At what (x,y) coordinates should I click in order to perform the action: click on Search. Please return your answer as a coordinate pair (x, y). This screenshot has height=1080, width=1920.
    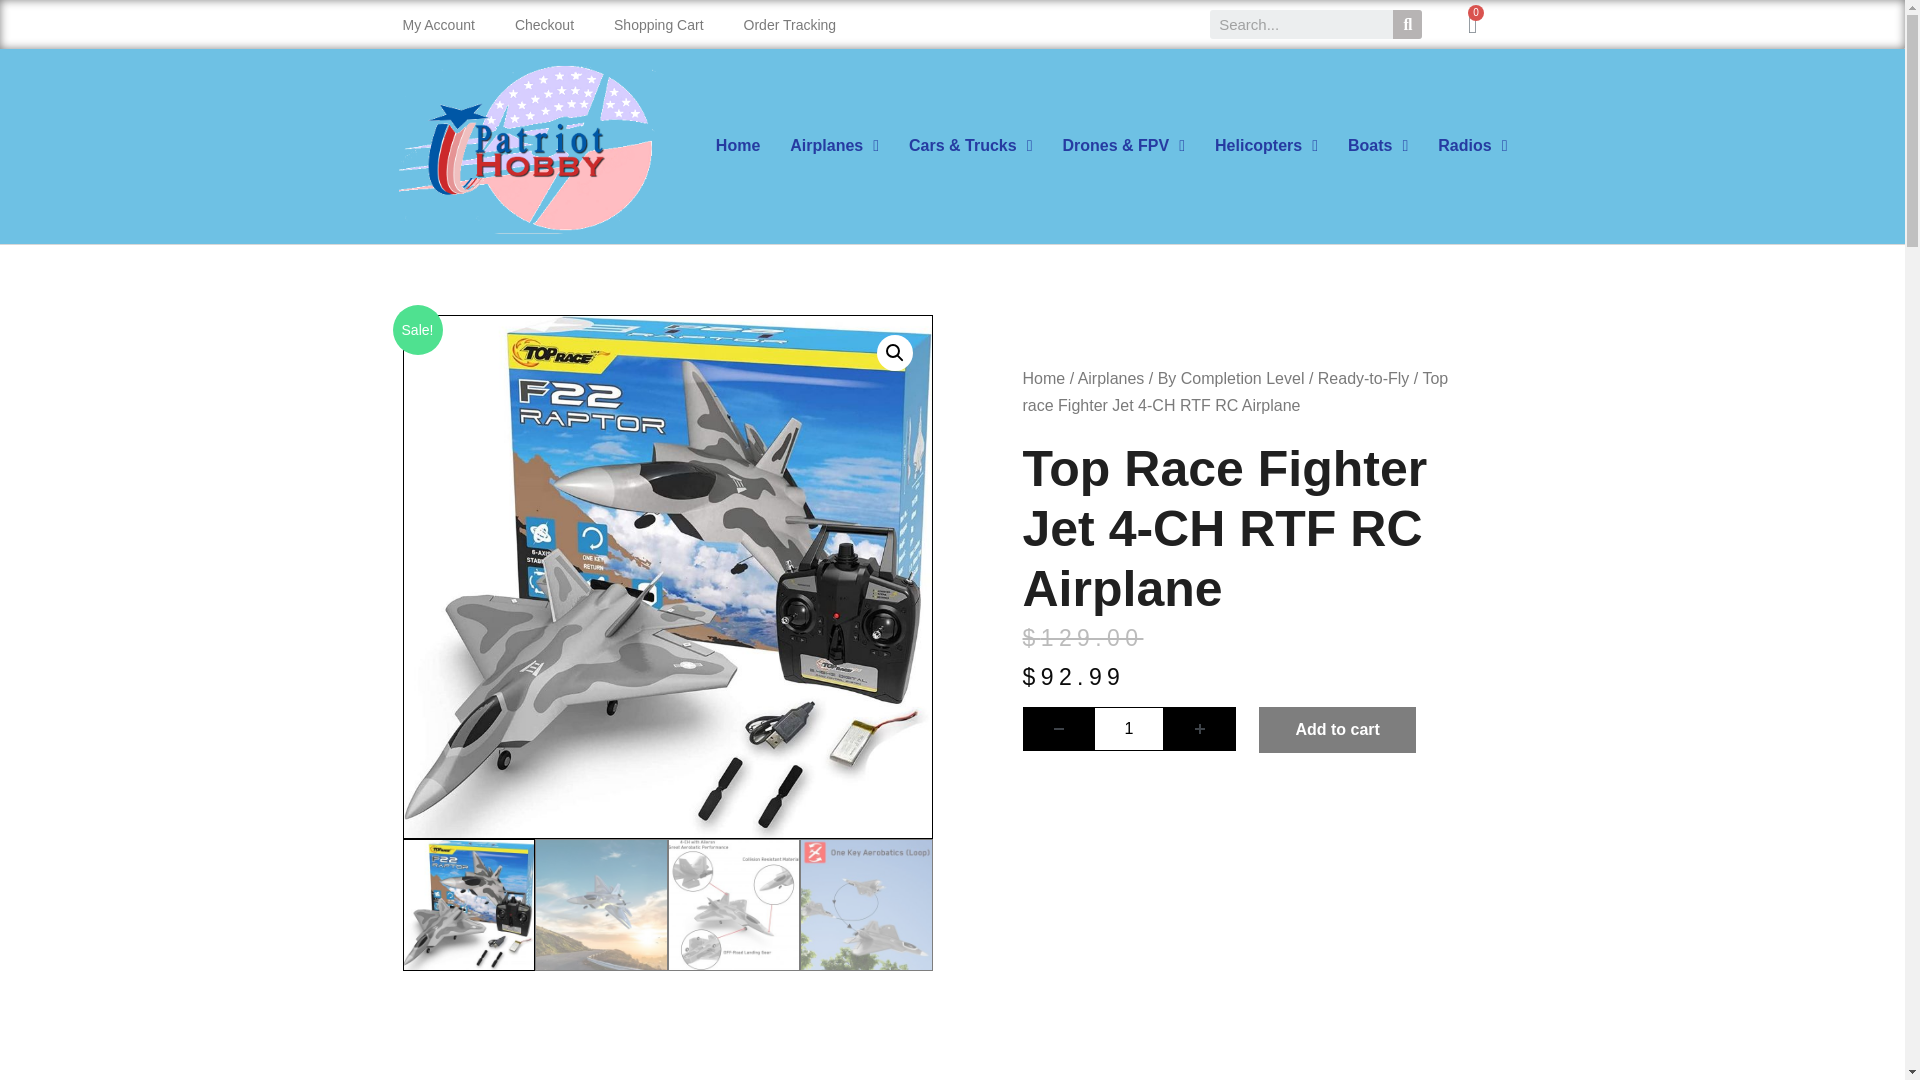
    Looking at the image, I should click on (1301, 24).